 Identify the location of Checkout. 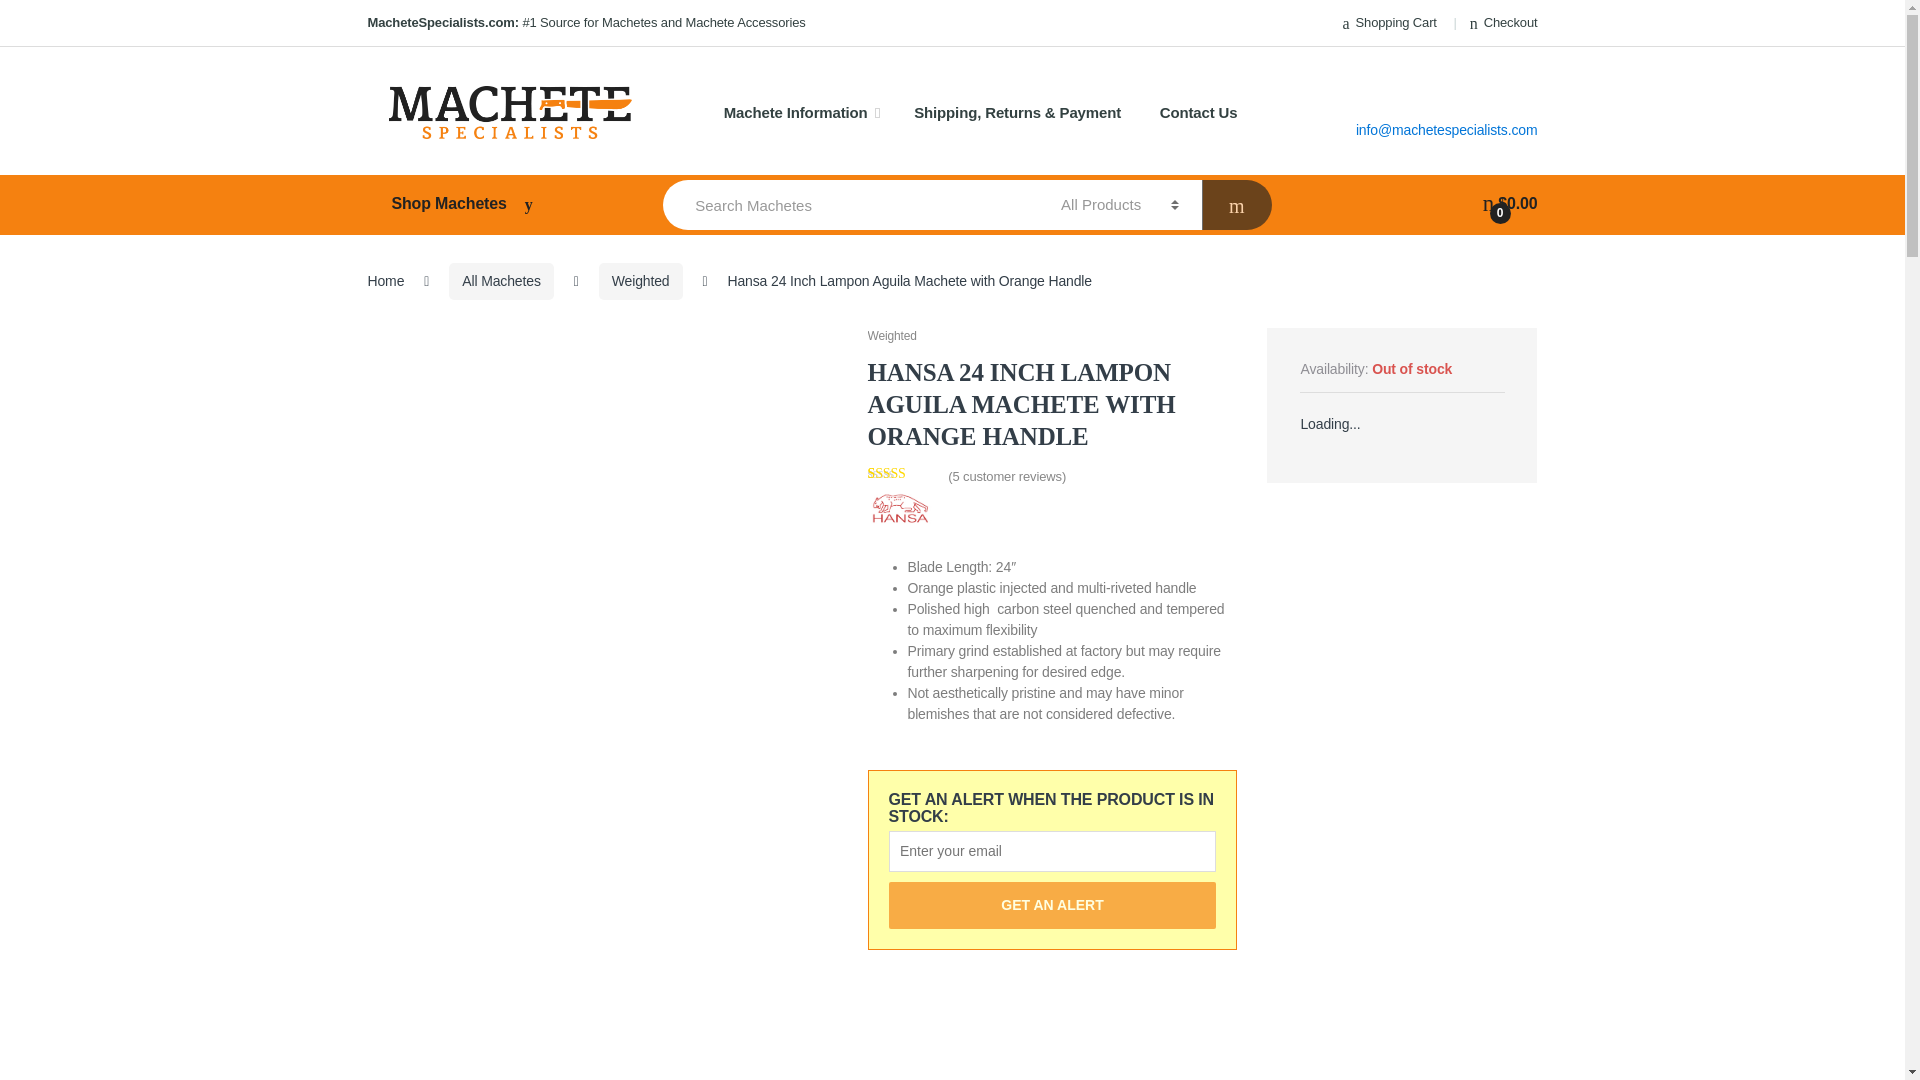
(1504, 22).